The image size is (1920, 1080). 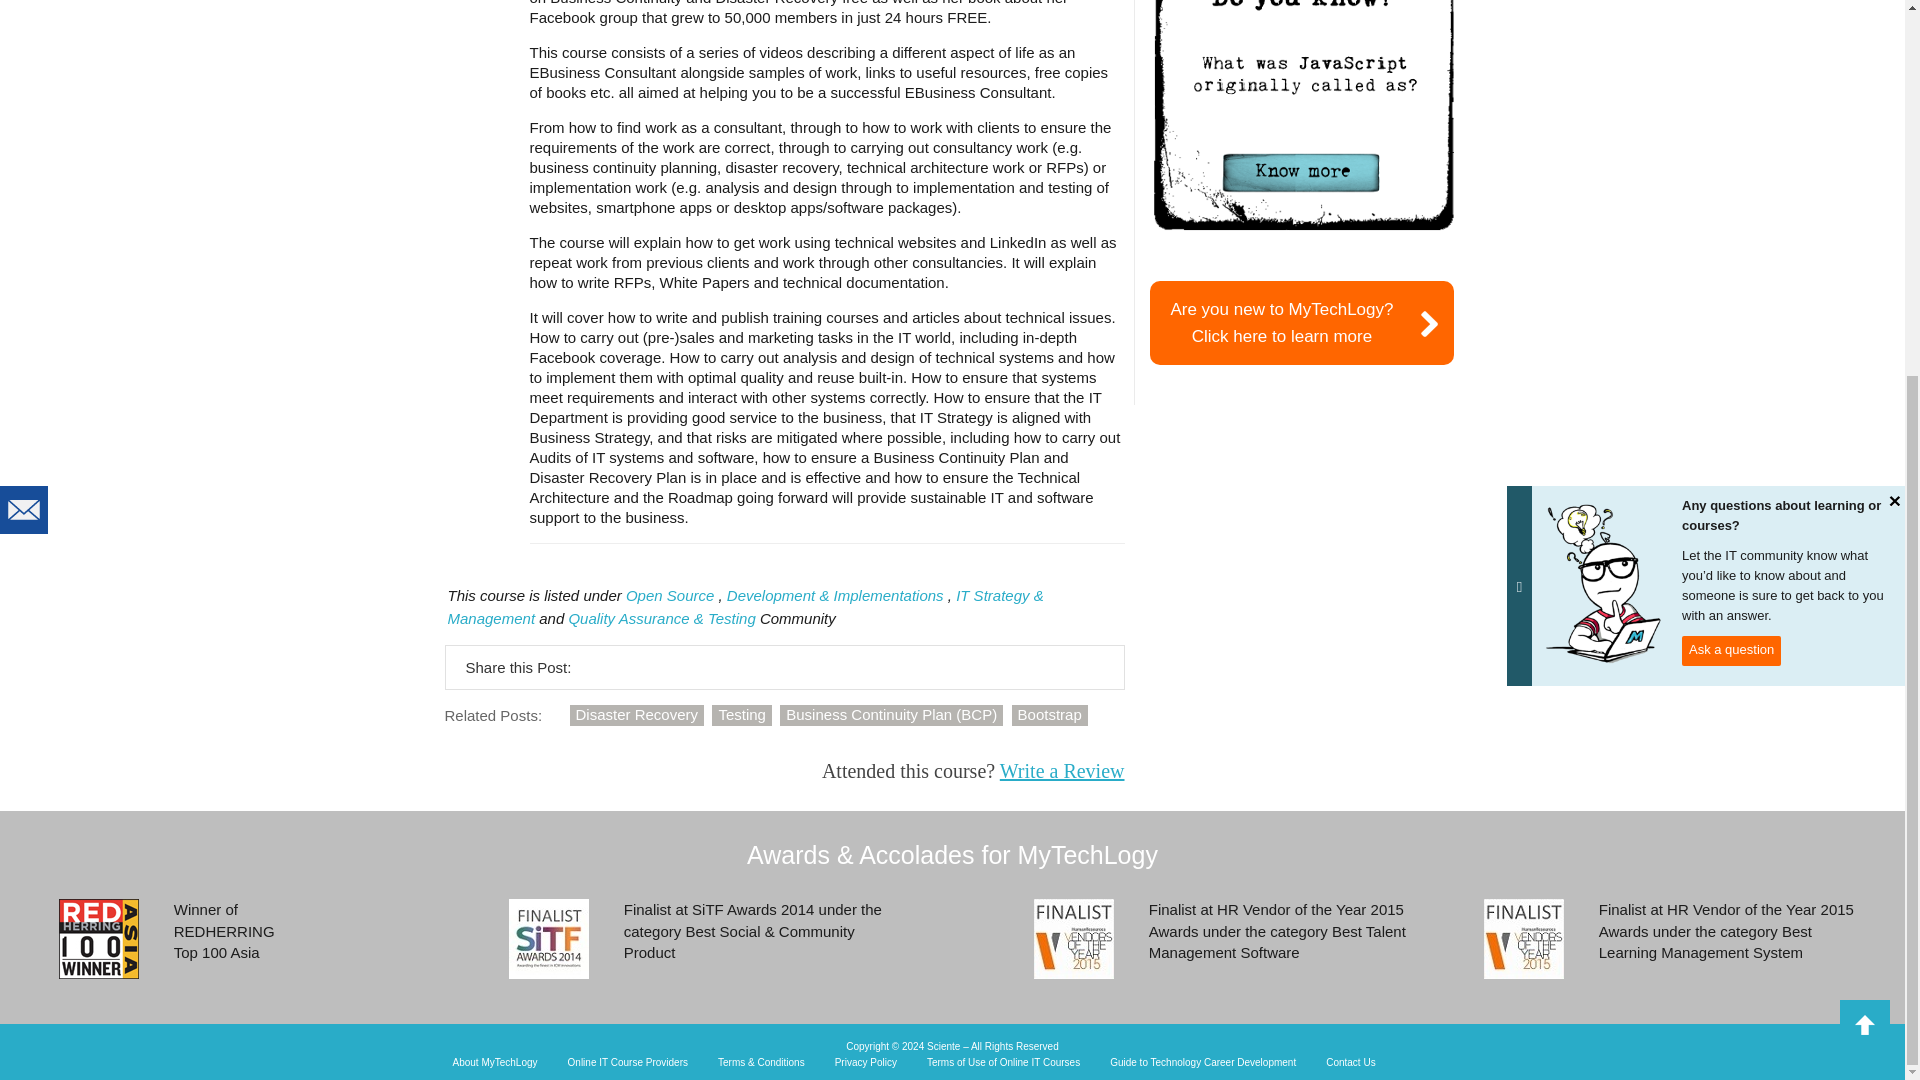 I want to click on Terms of Use of Online IT Courses, so click(x=1003, y=1063).